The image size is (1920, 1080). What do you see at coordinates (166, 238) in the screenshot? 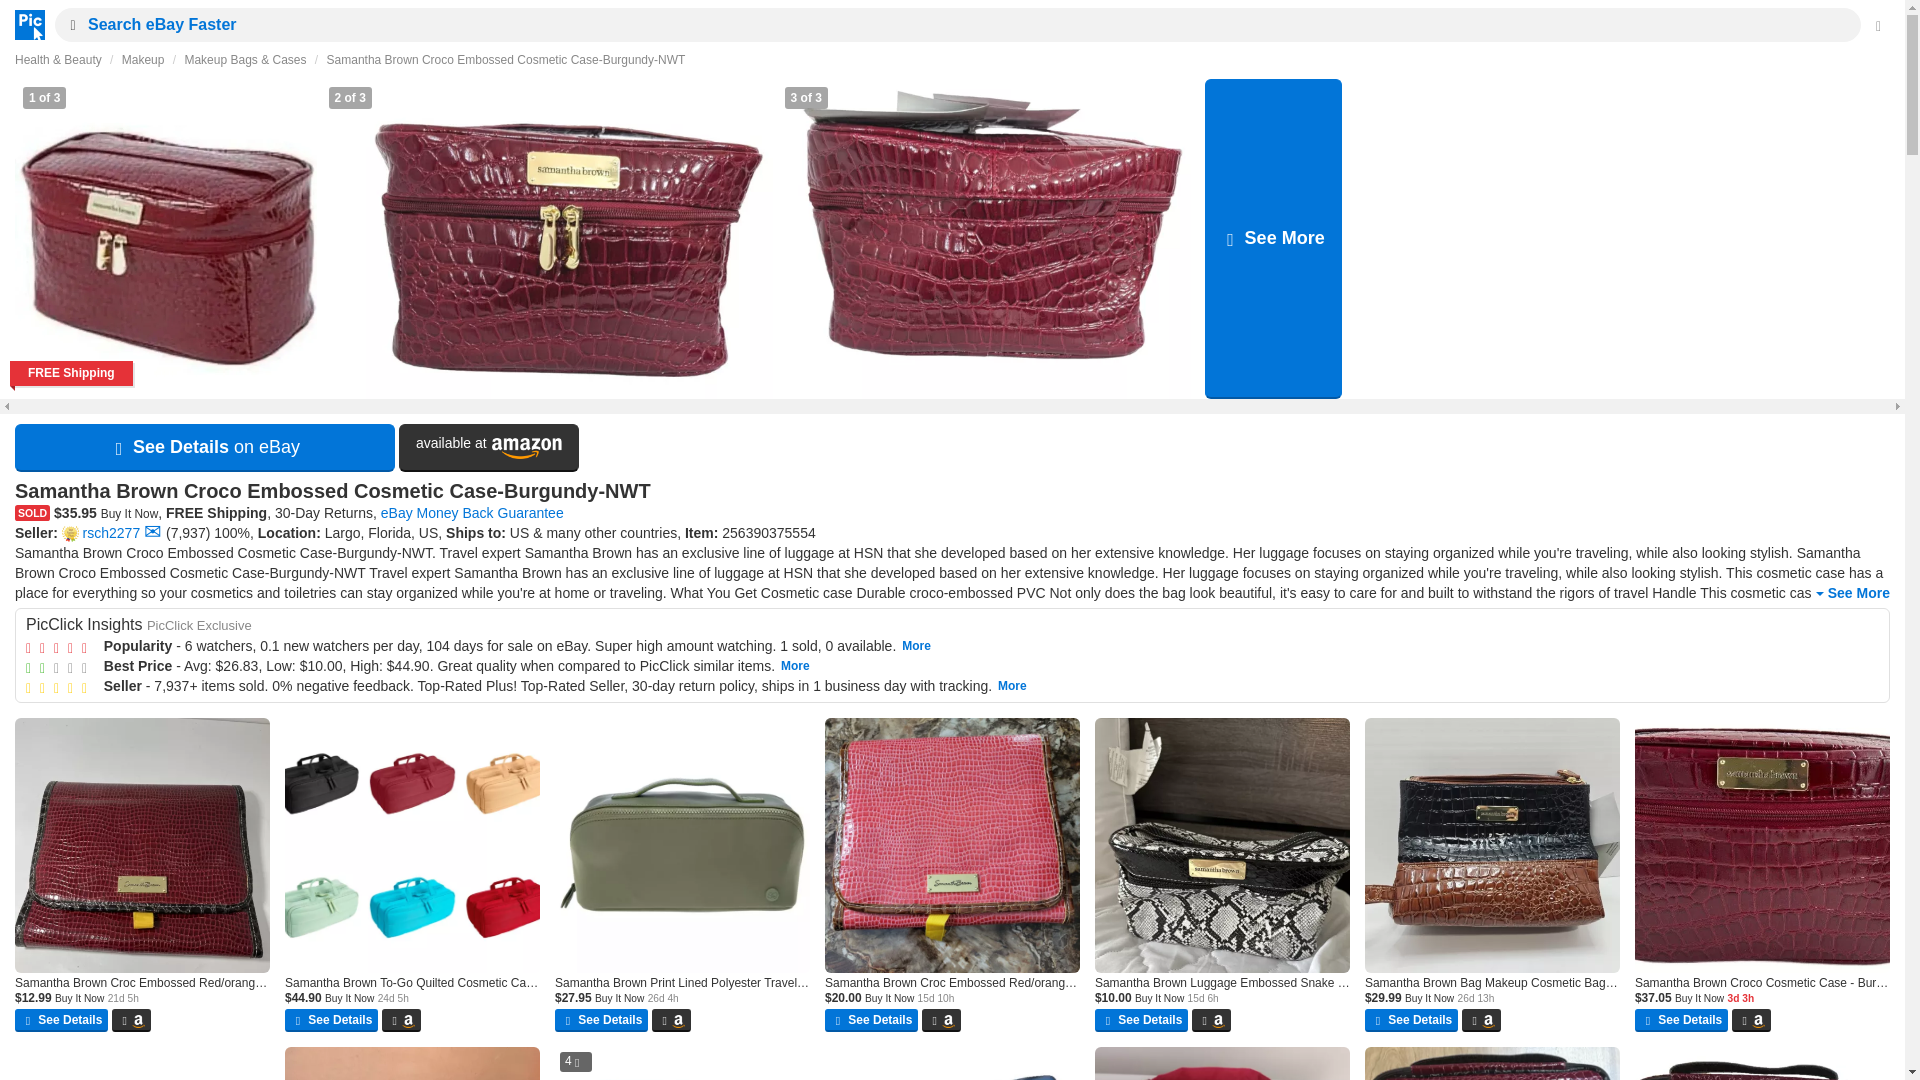
I see `See Details on eBay` at bounding box center [166, 238].